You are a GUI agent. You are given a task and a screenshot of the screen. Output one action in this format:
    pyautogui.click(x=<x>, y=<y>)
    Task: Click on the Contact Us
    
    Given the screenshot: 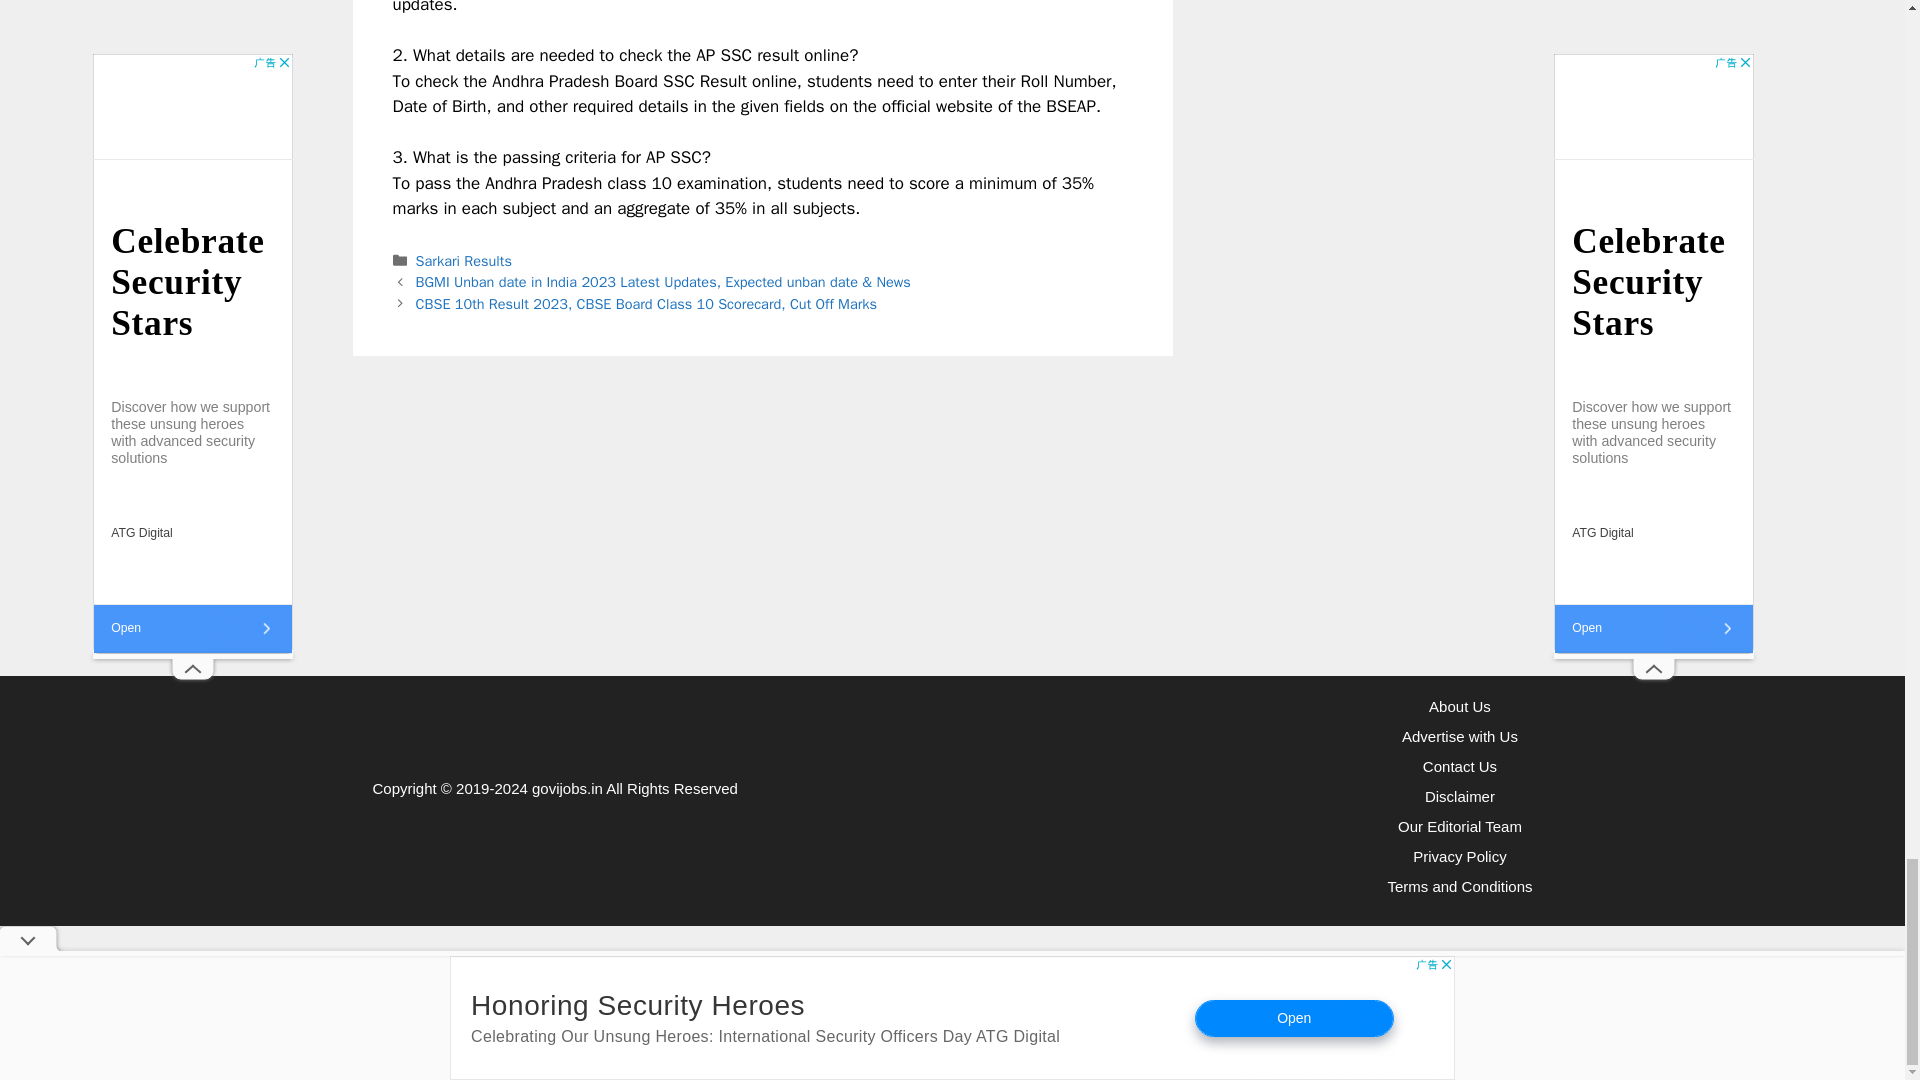 What is the action you would take?
    pyautogui.click(x=1460, y=766)
    